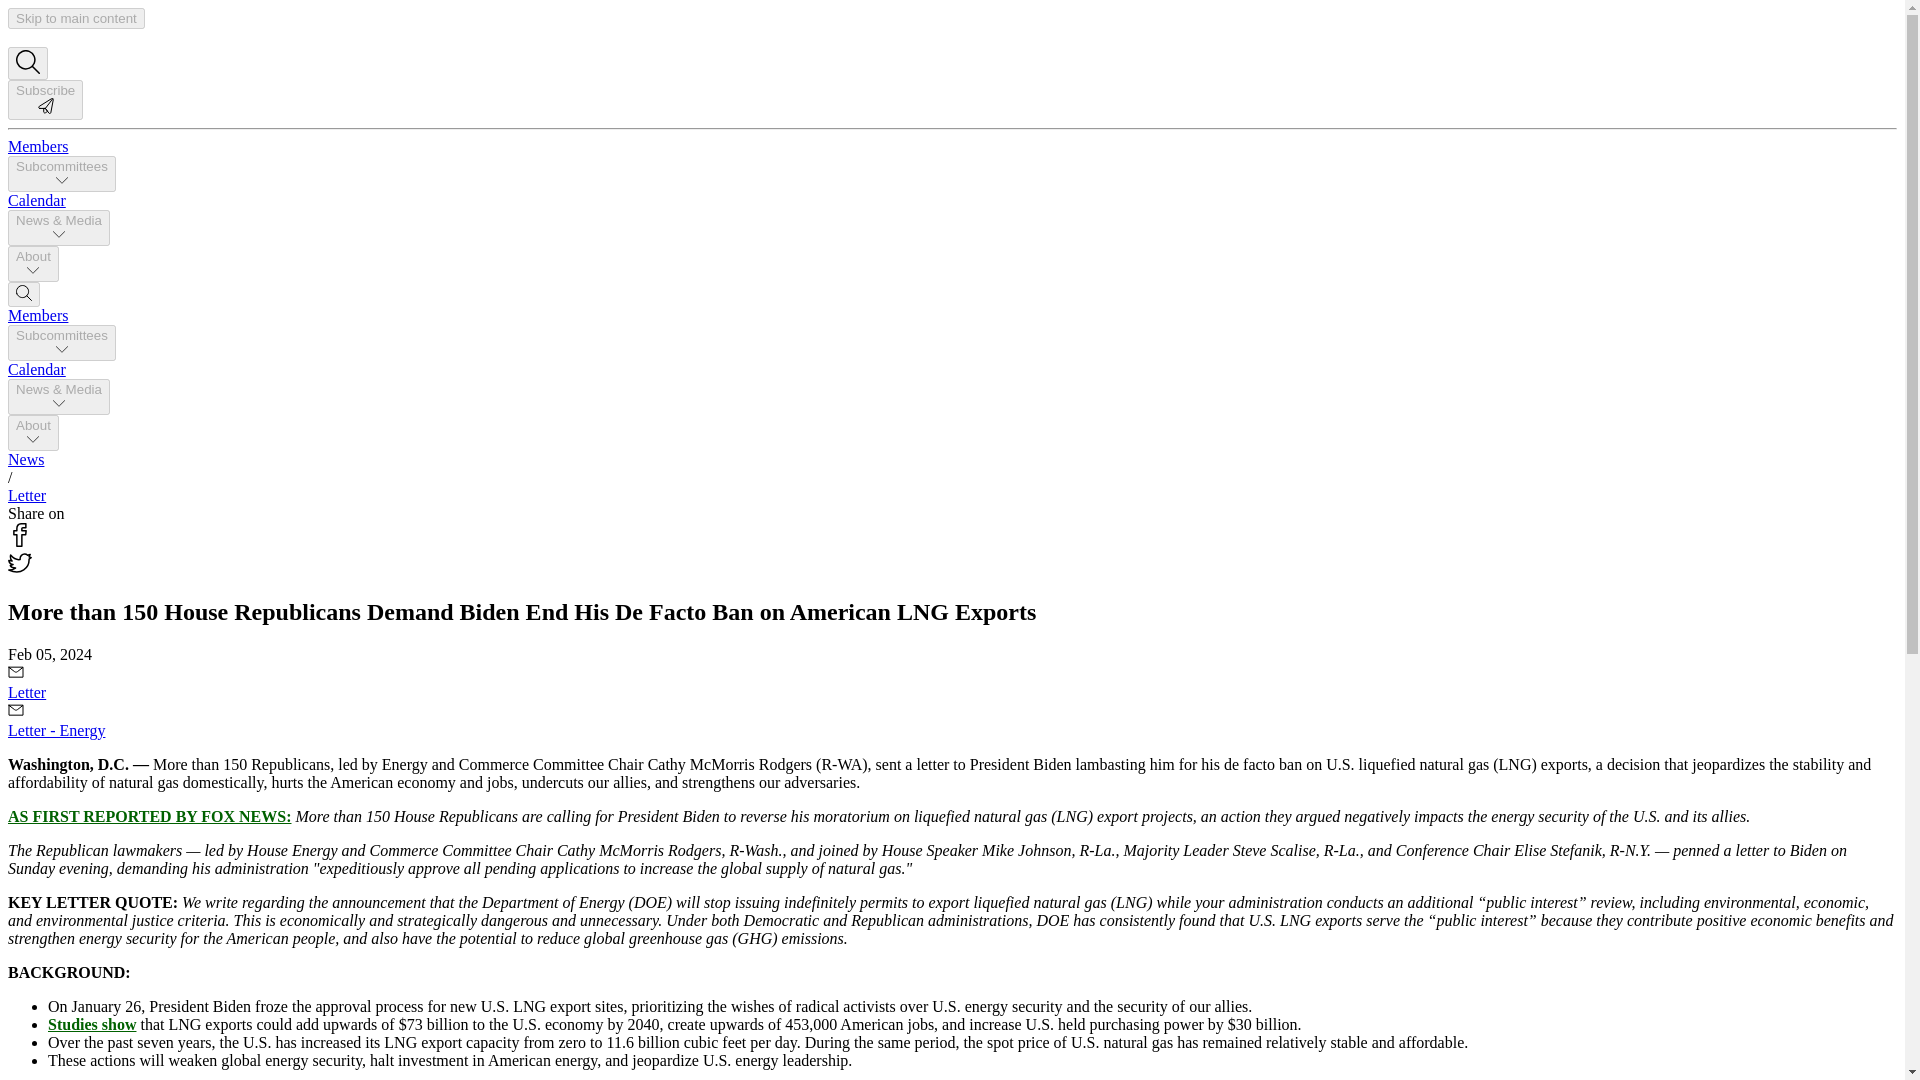 The image size is (1920, 1080). I want to click on Skip to main content, so click(76, 18).